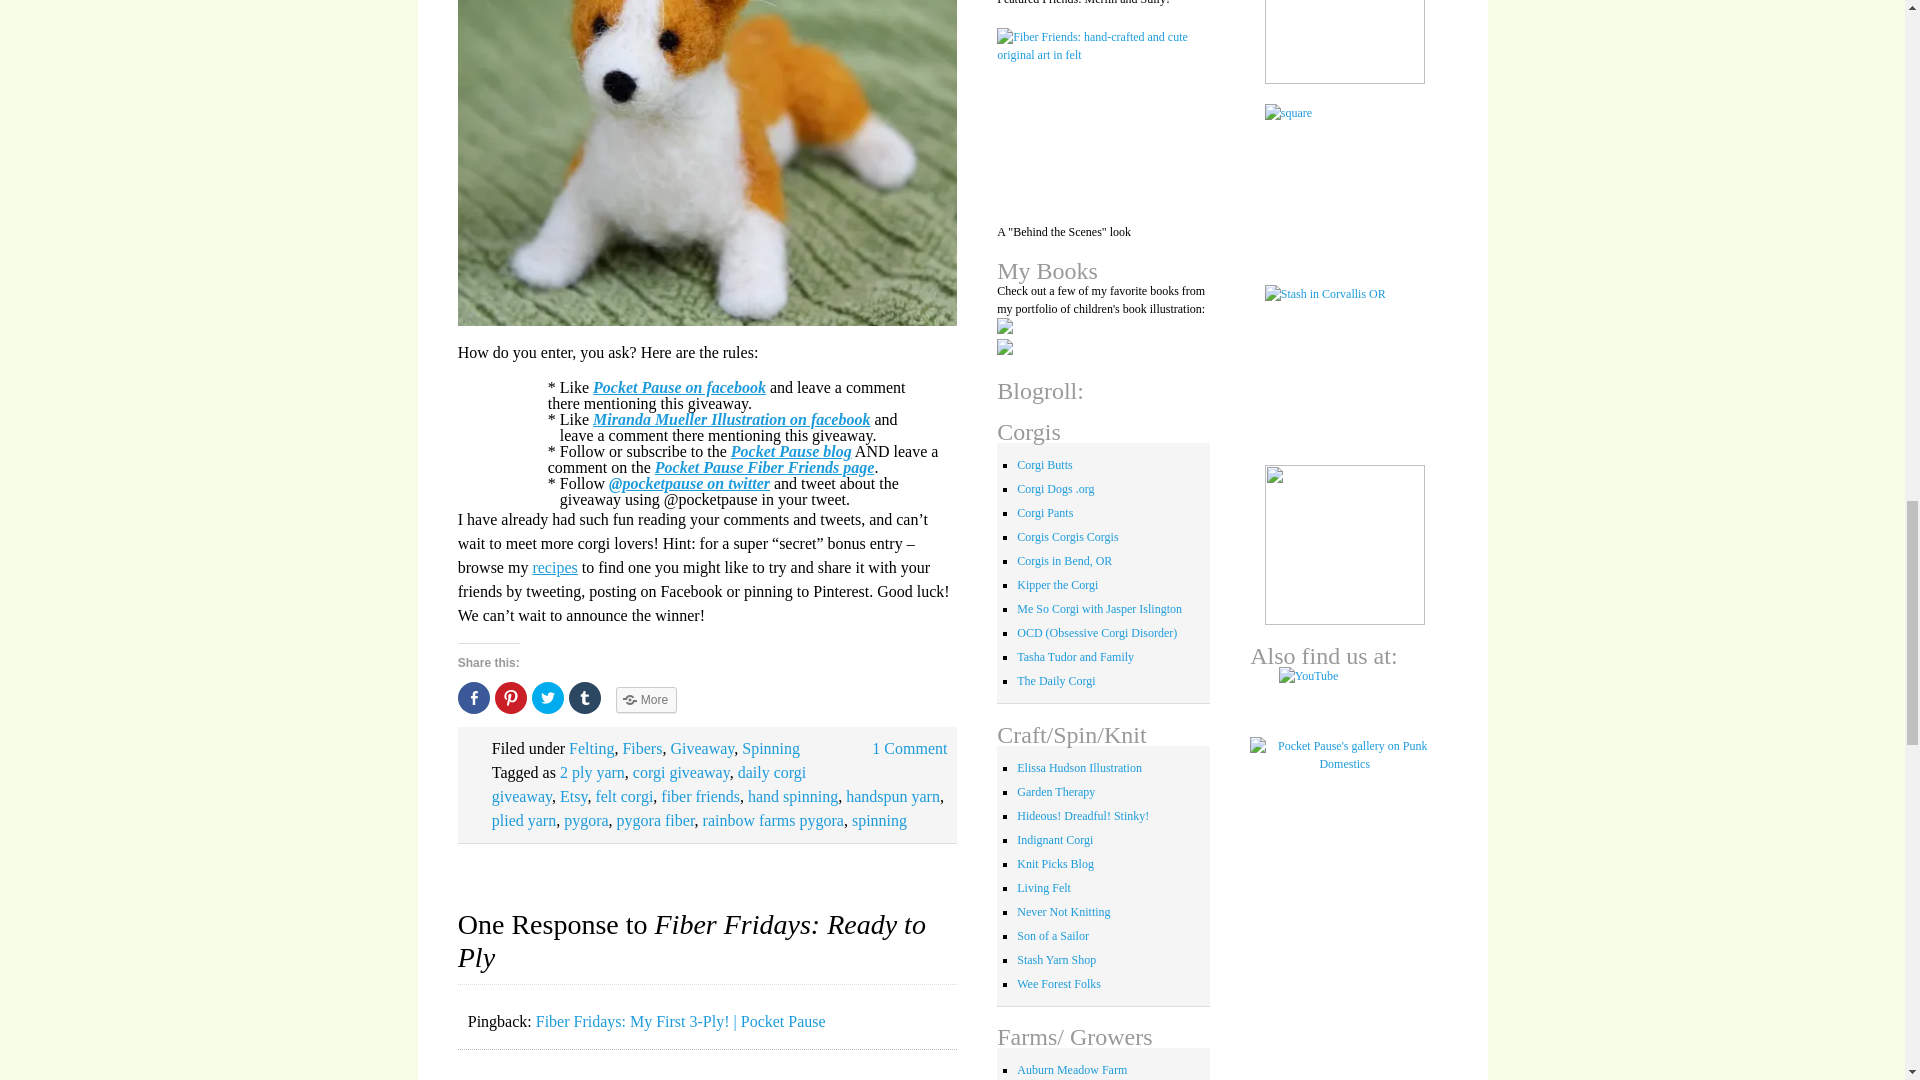  I want to click on recipes, so click(554, 566).